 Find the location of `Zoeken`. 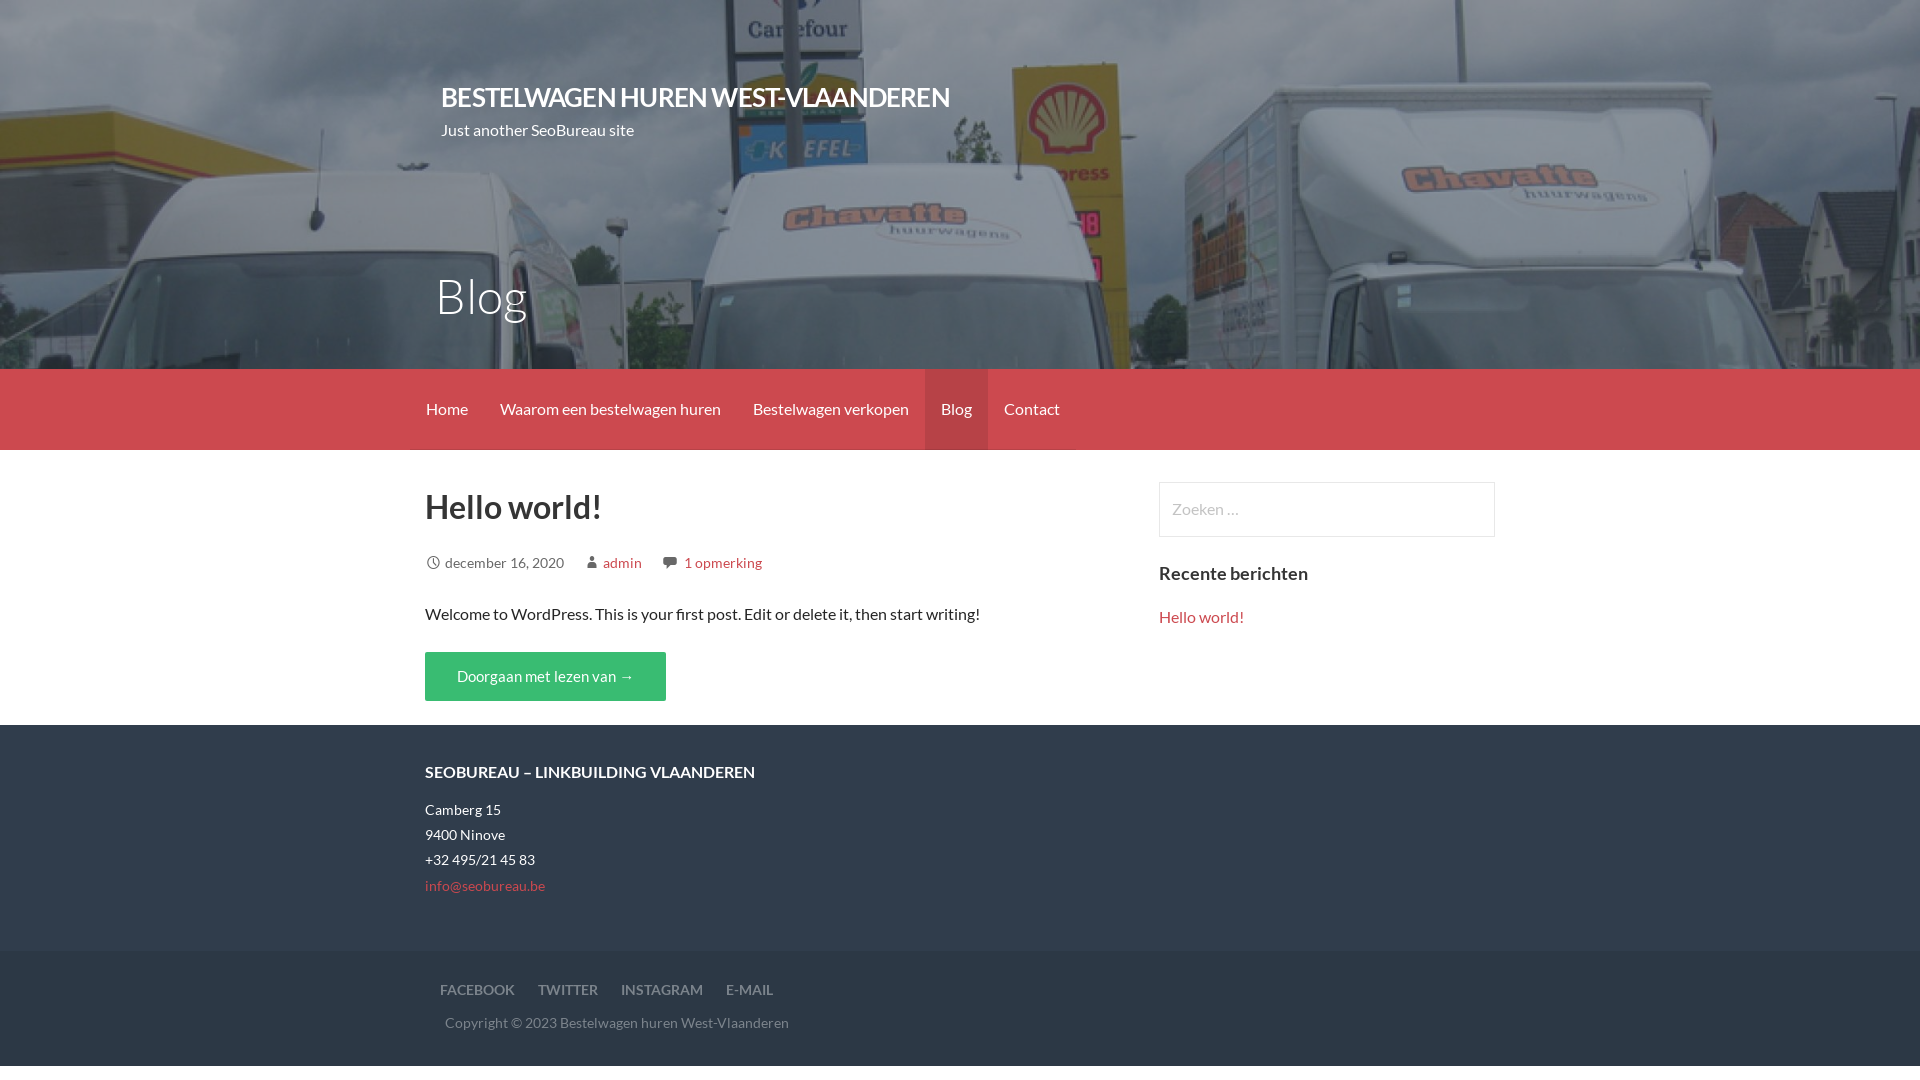

Zoeken is located at coordinates (56, 24).